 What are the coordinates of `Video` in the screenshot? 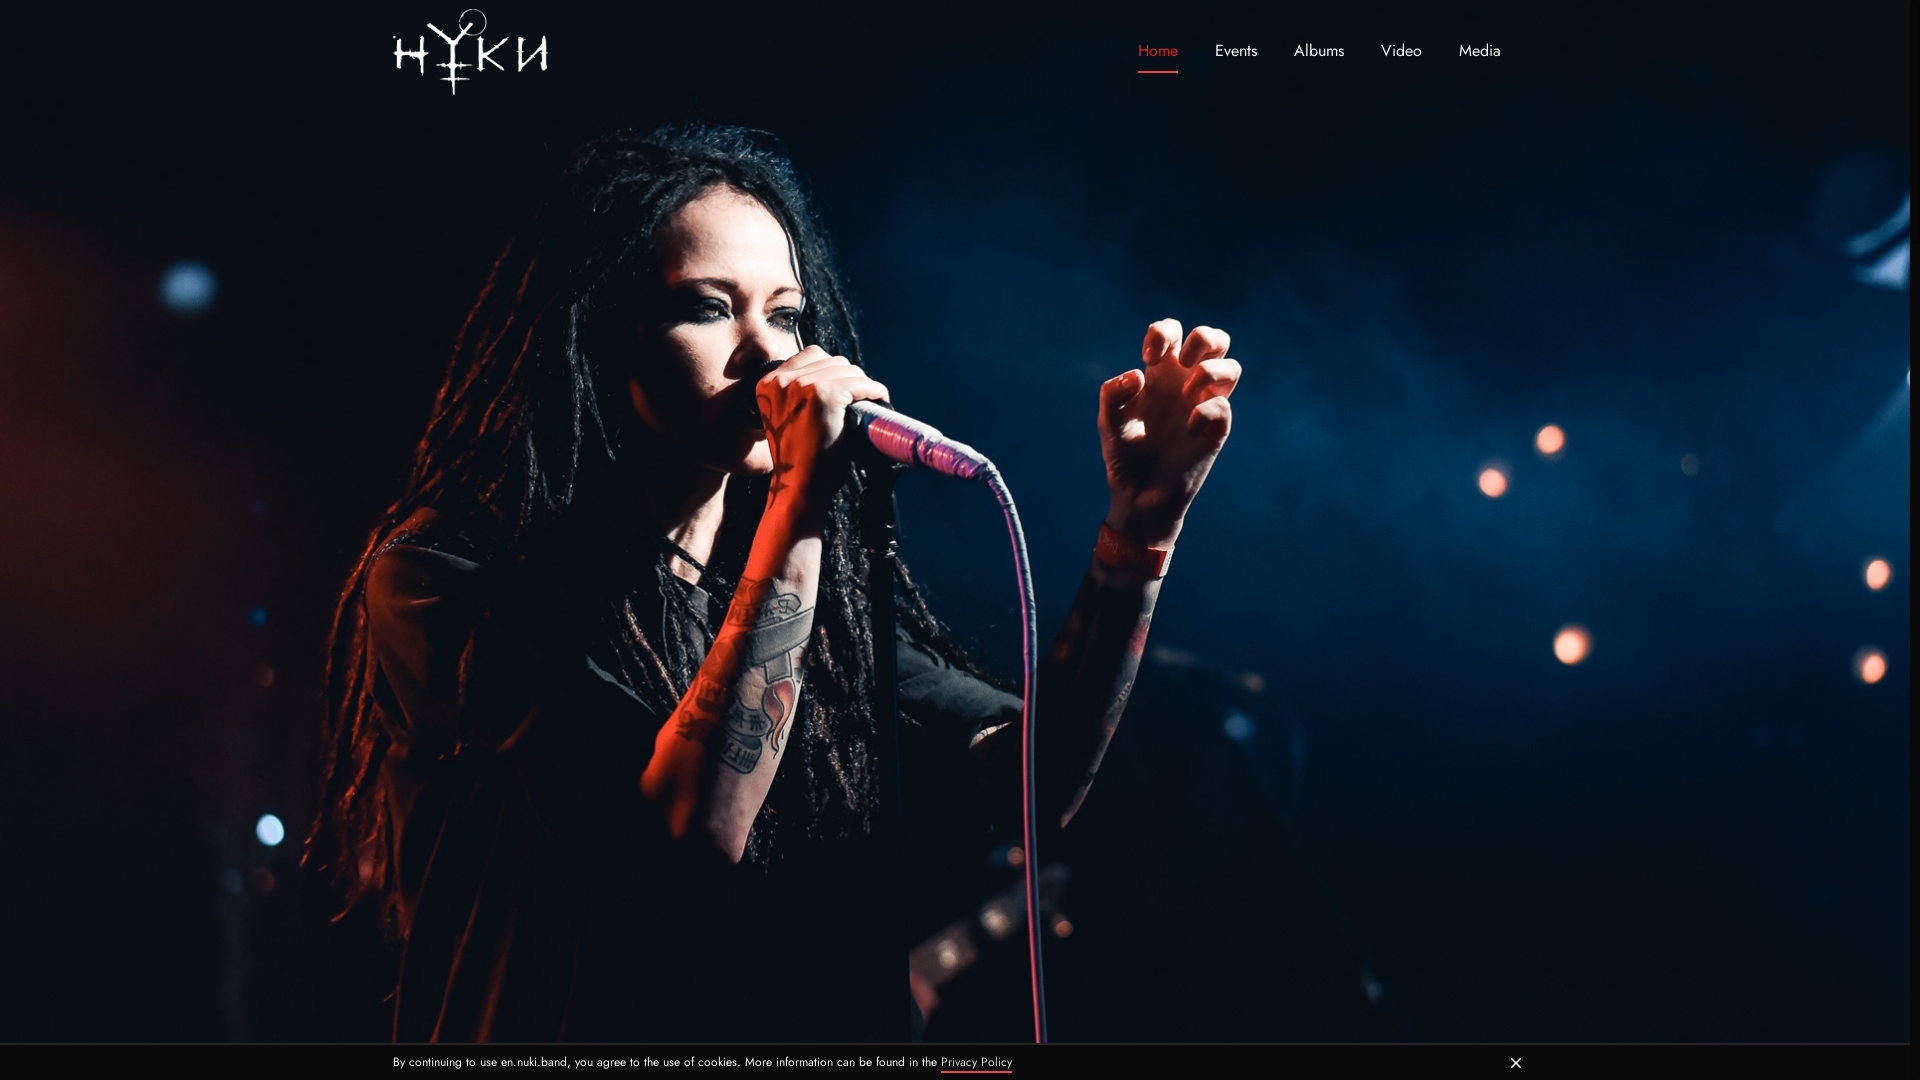 It's located at (1402, 52).